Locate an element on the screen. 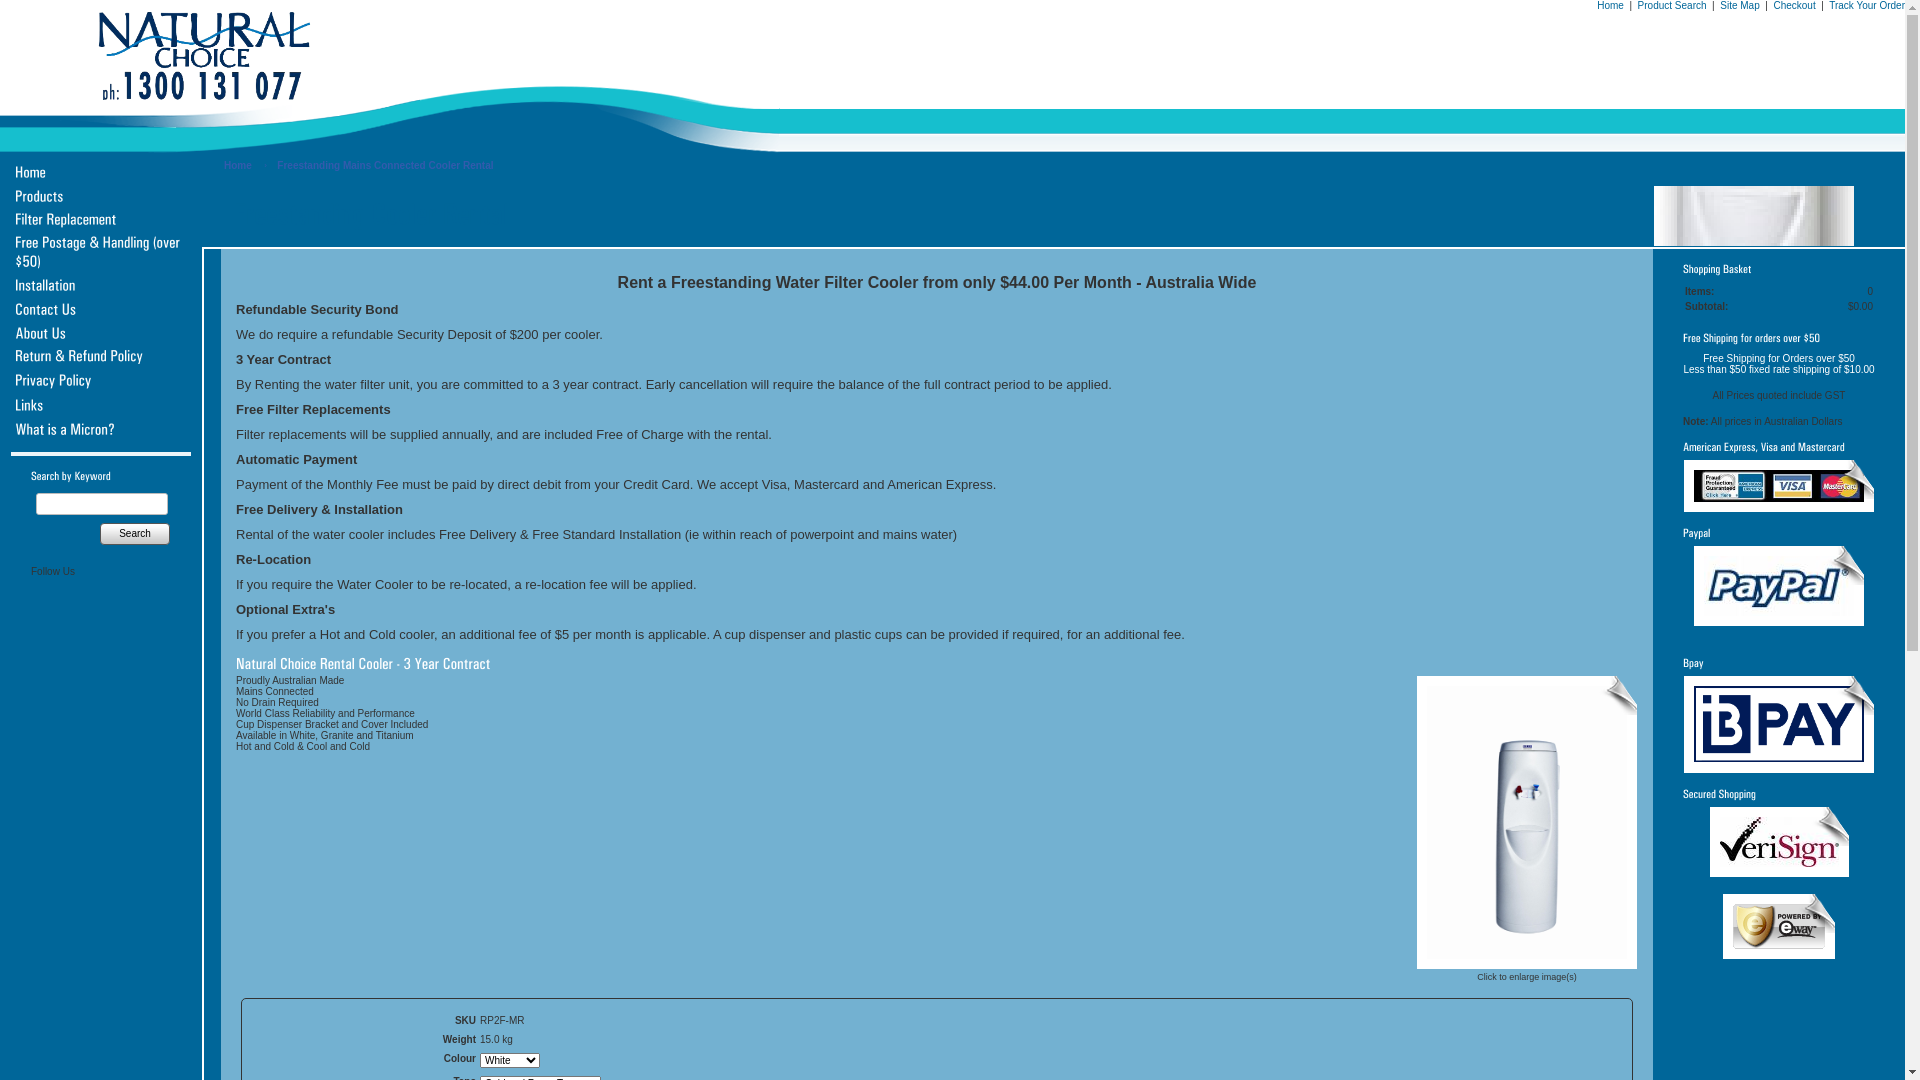  Natural Choice Rental Cooler - 3 Year Contract is located at coordinates (1527, 822).